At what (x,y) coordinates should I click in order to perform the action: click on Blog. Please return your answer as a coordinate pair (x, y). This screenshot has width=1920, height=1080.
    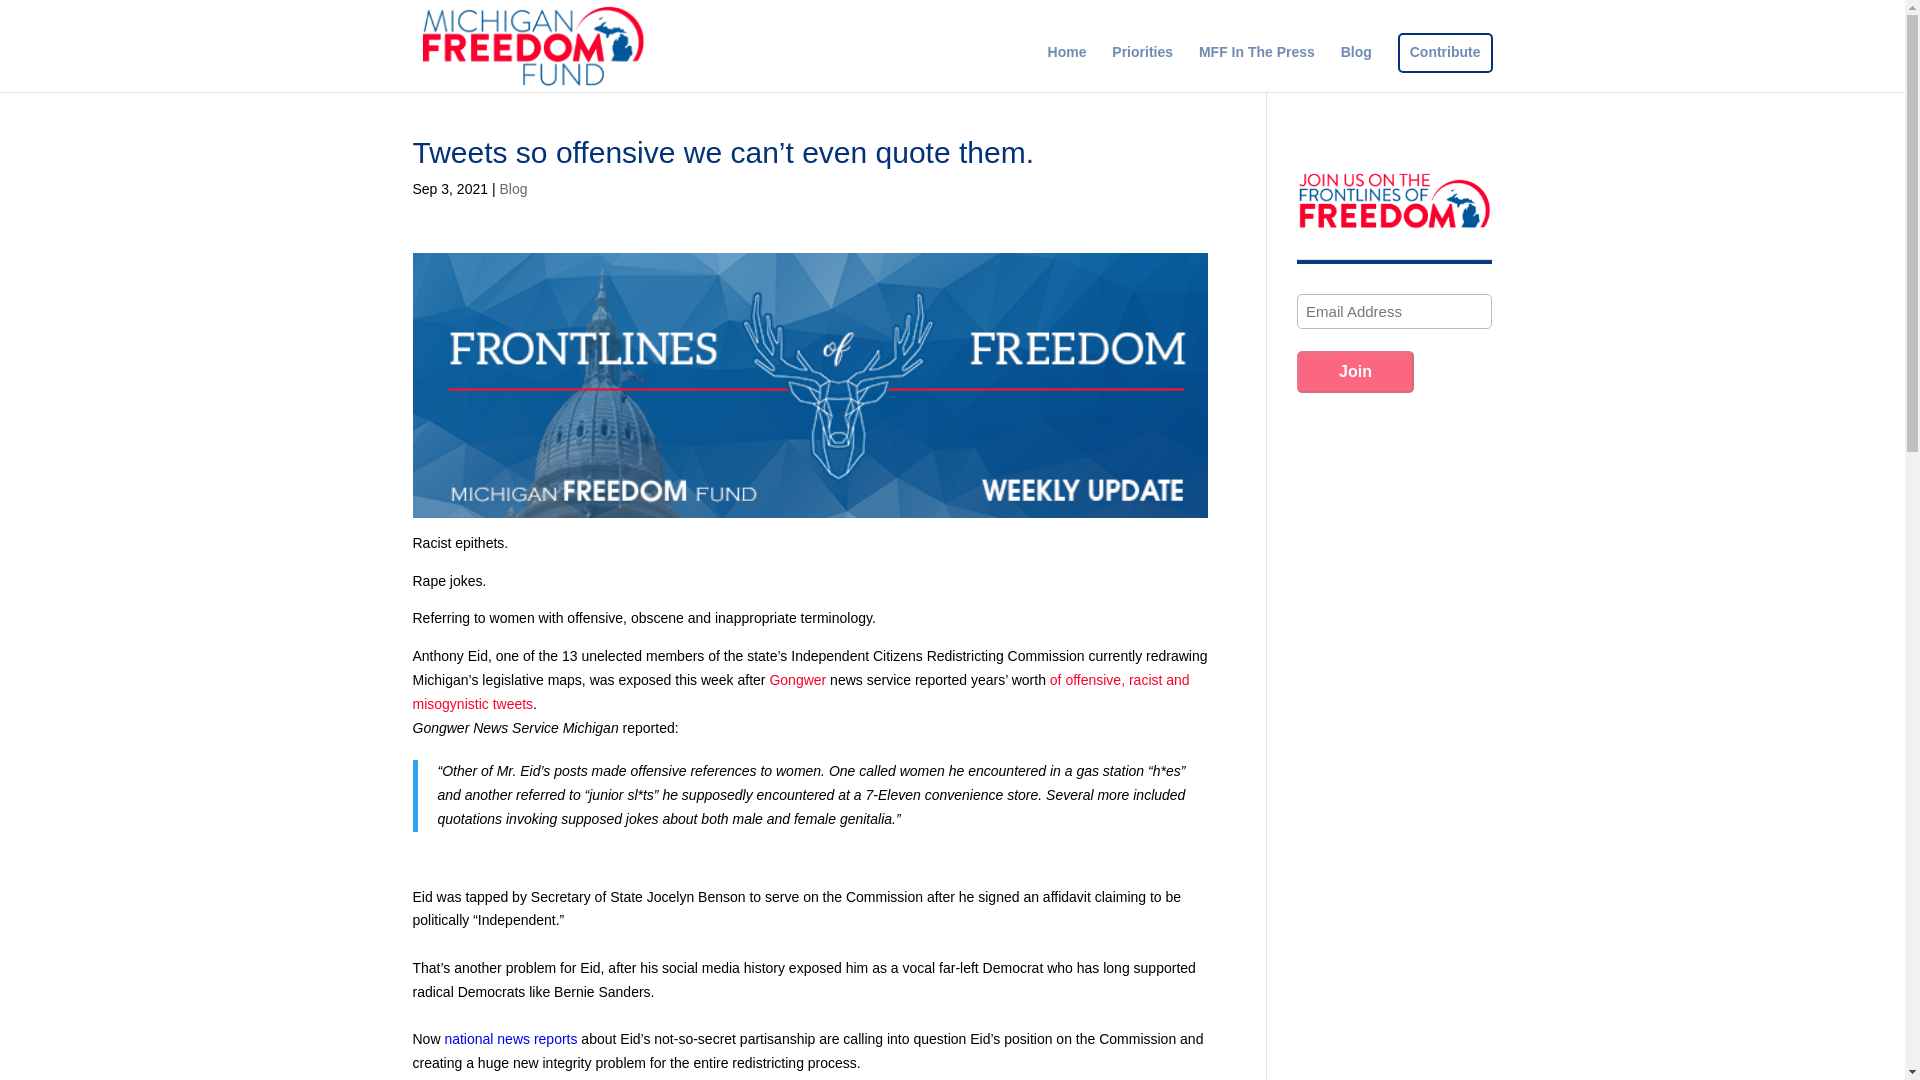
    Looking at the image, I should click on (512, 188).